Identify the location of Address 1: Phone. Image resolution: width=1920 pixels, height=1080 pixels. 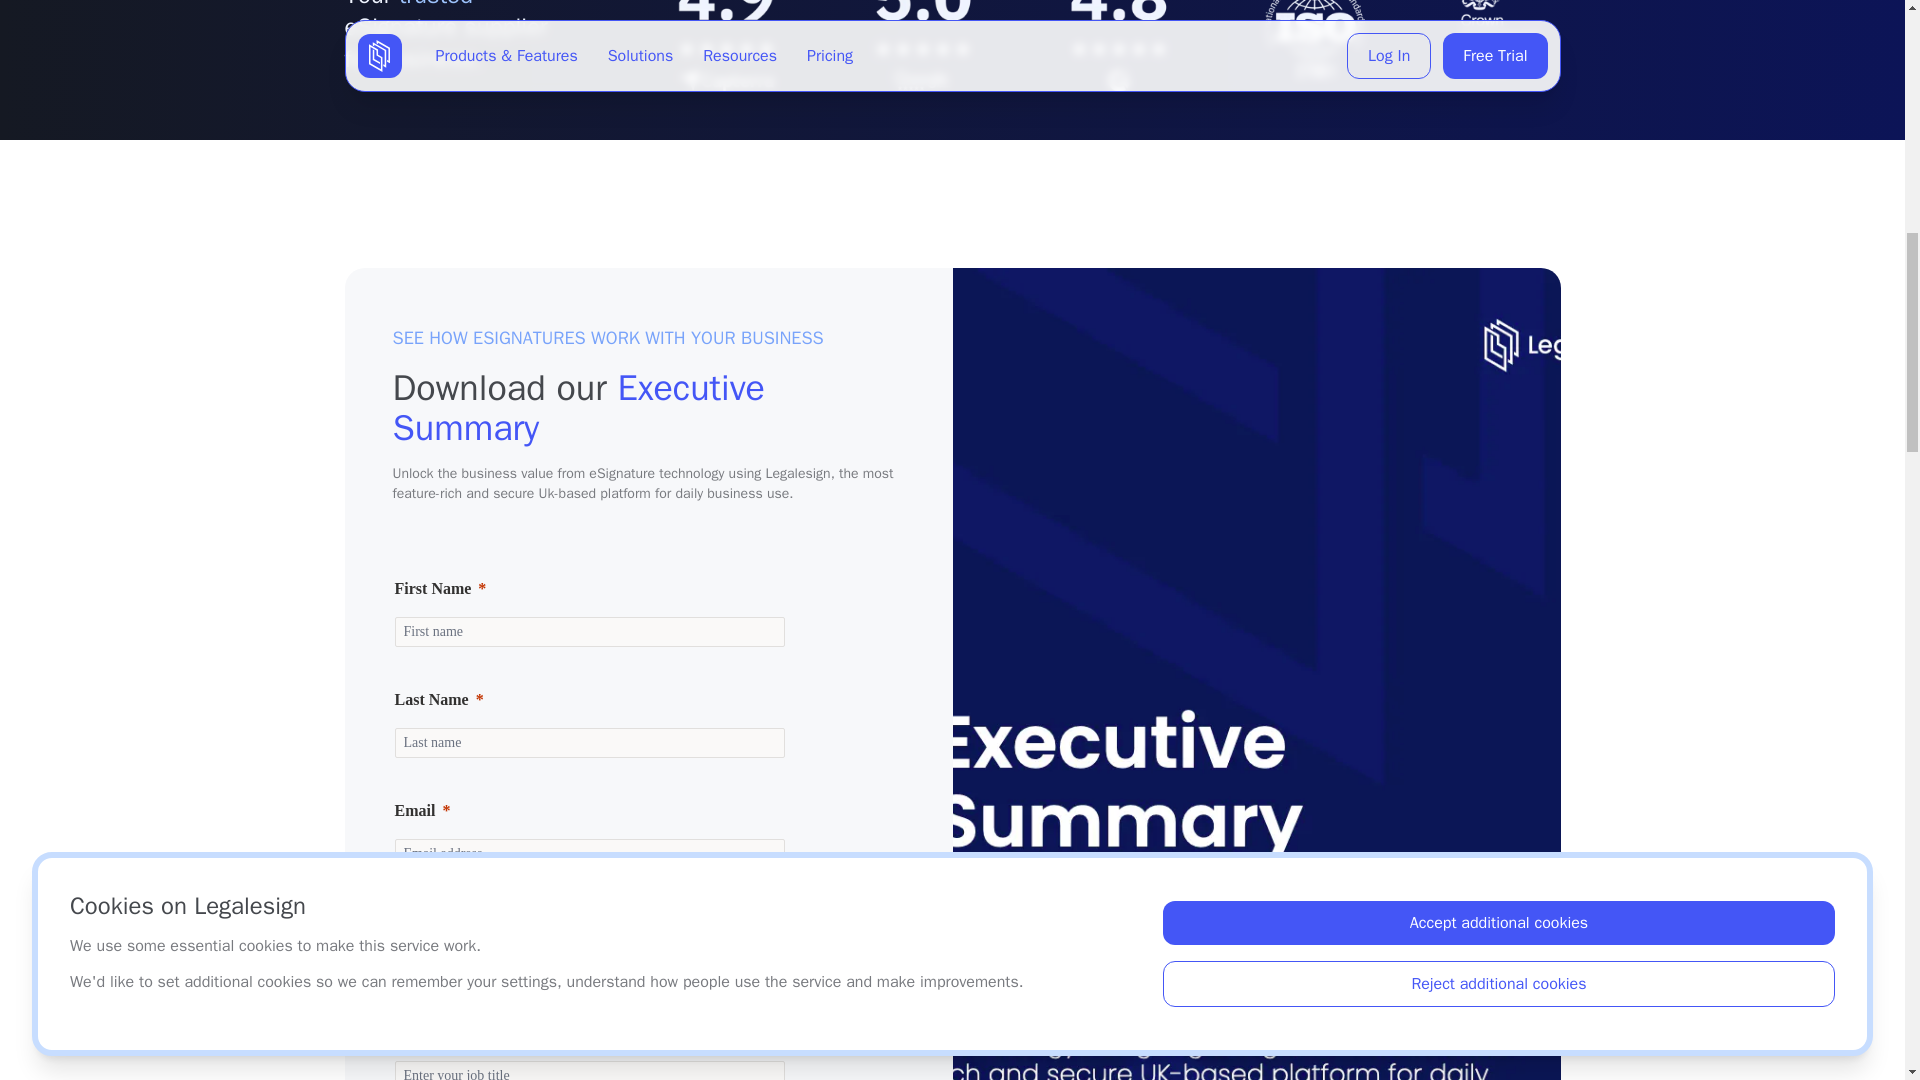
(588, 964).